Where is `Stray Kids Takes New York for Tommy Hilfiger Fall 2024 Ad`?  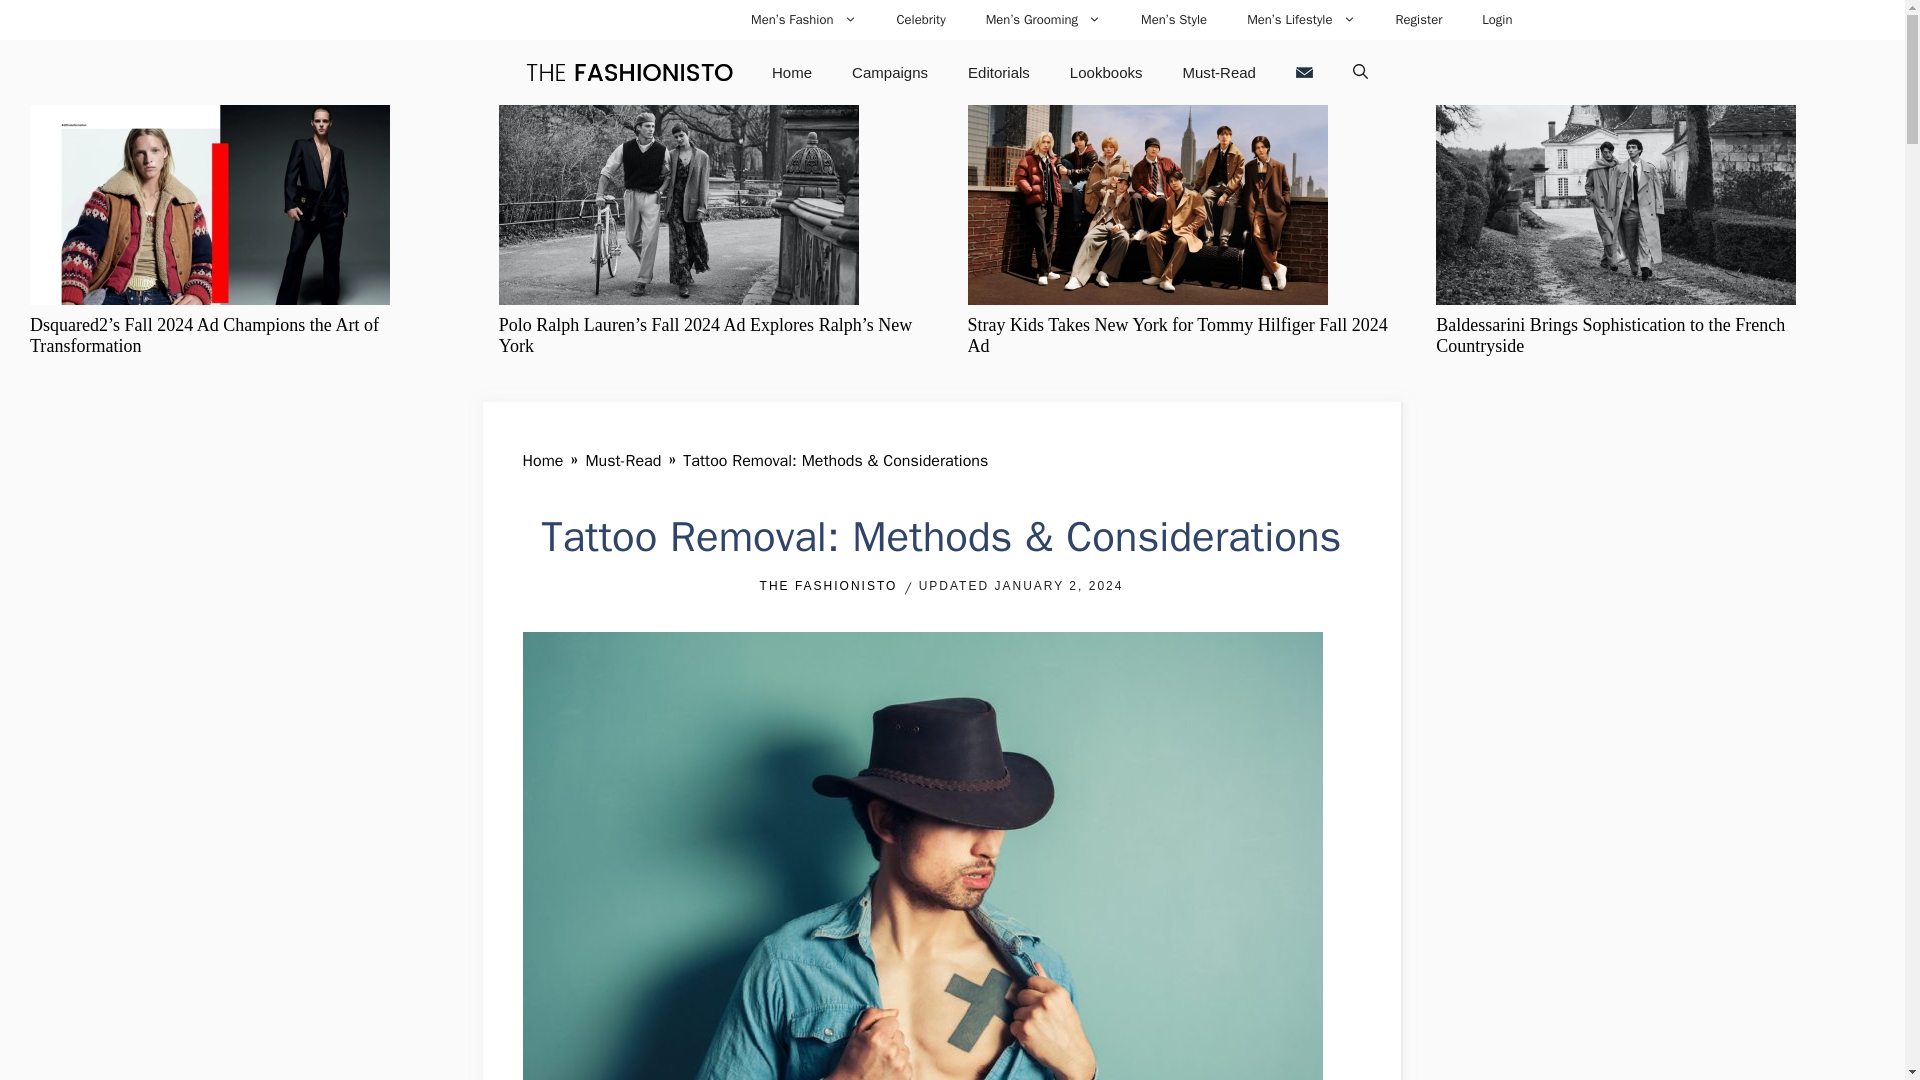
Stray Kids Takes New York for Tommy Hilfiger Fall 2024 Ad is located at coordinates (1178, 336).